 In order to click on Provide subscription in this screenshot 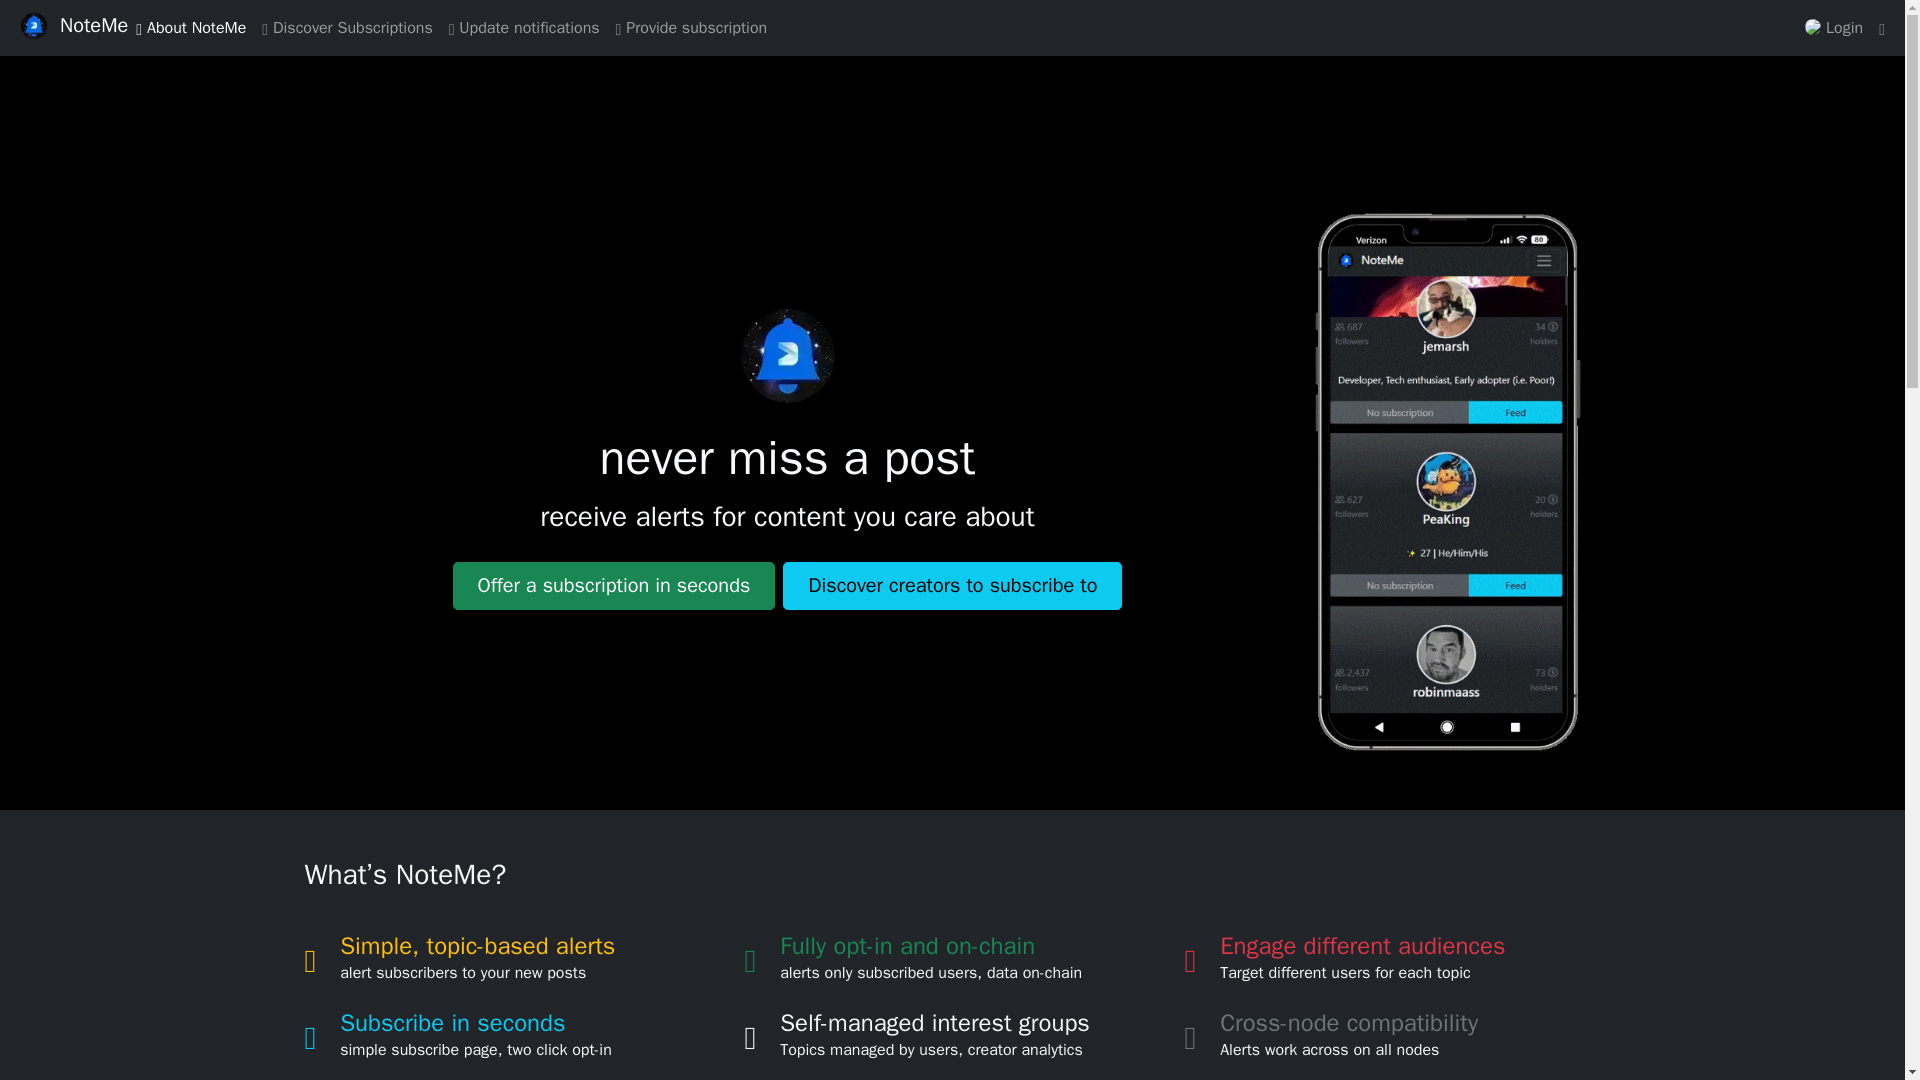, I will do `click(692, 27)`.